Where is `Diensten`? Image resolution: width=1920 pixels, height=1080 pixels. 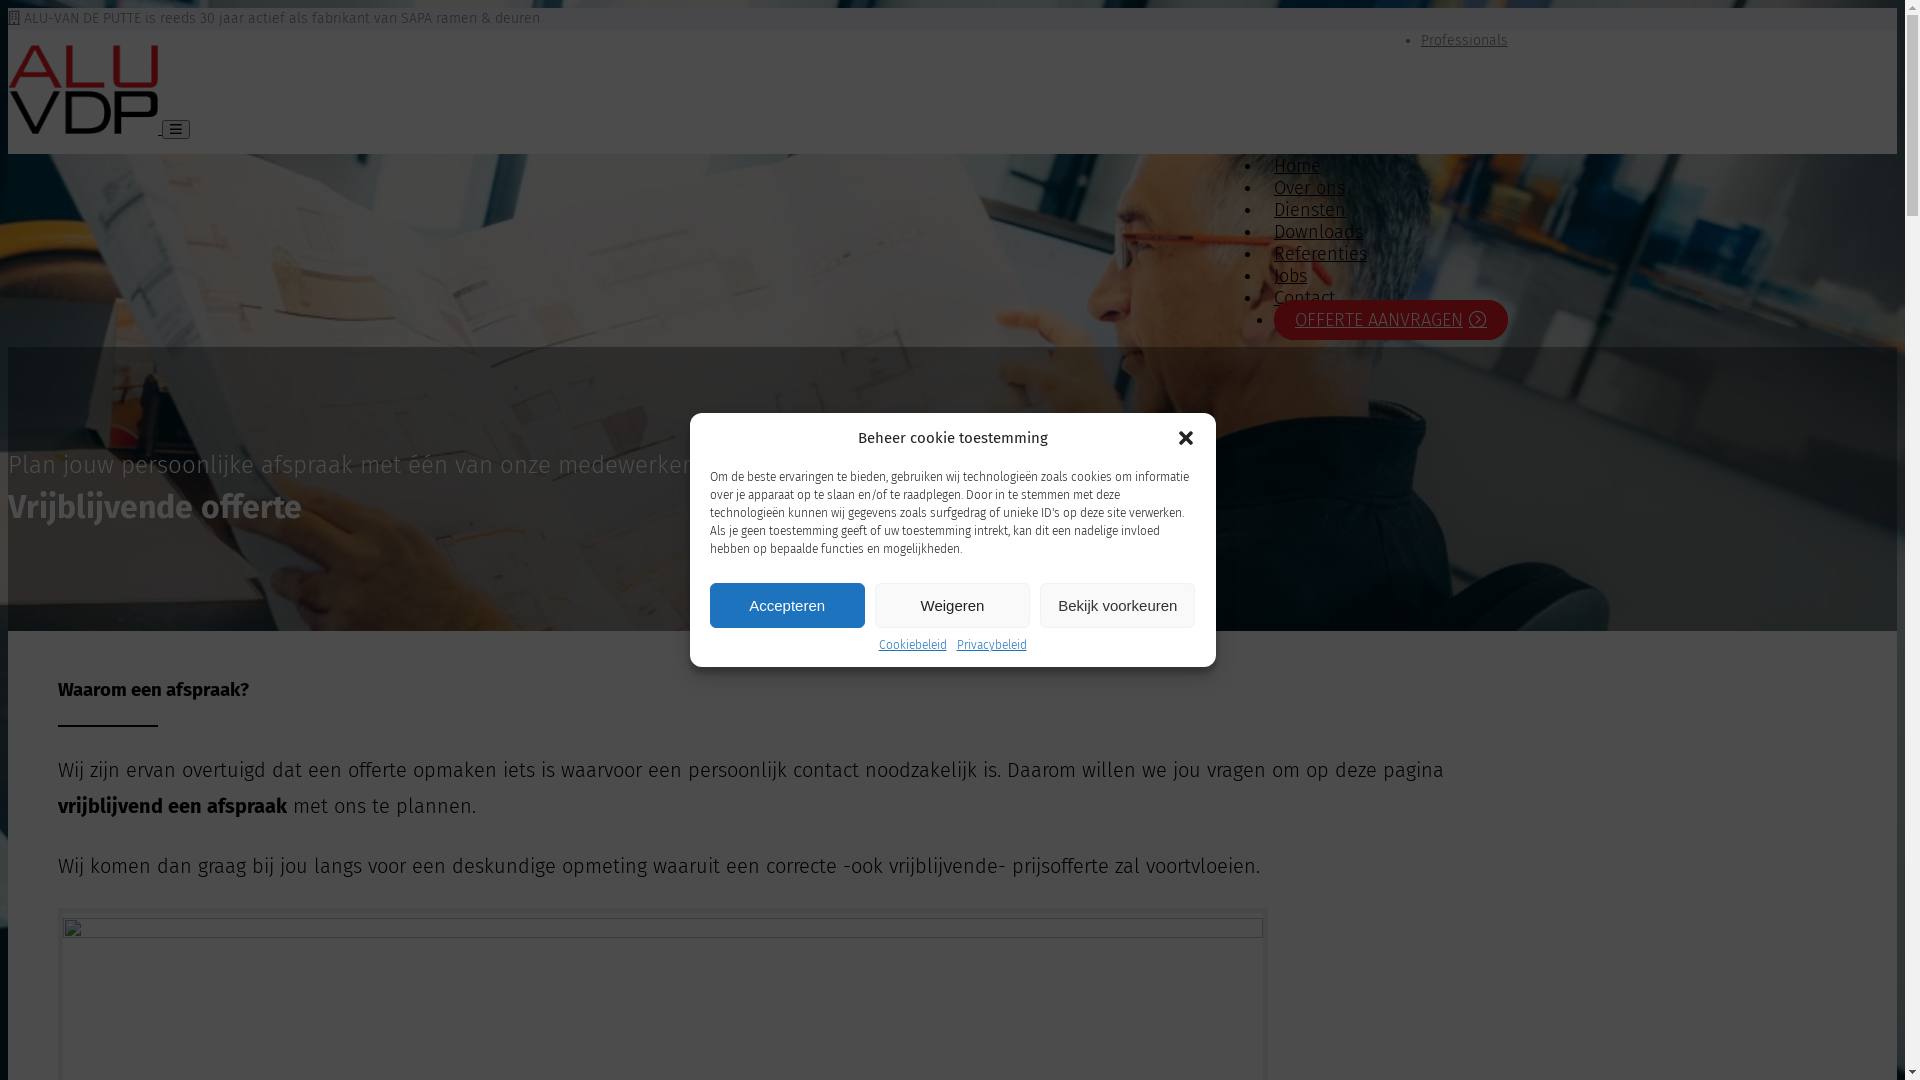
Diensten is located at coordinates (1310, 210).